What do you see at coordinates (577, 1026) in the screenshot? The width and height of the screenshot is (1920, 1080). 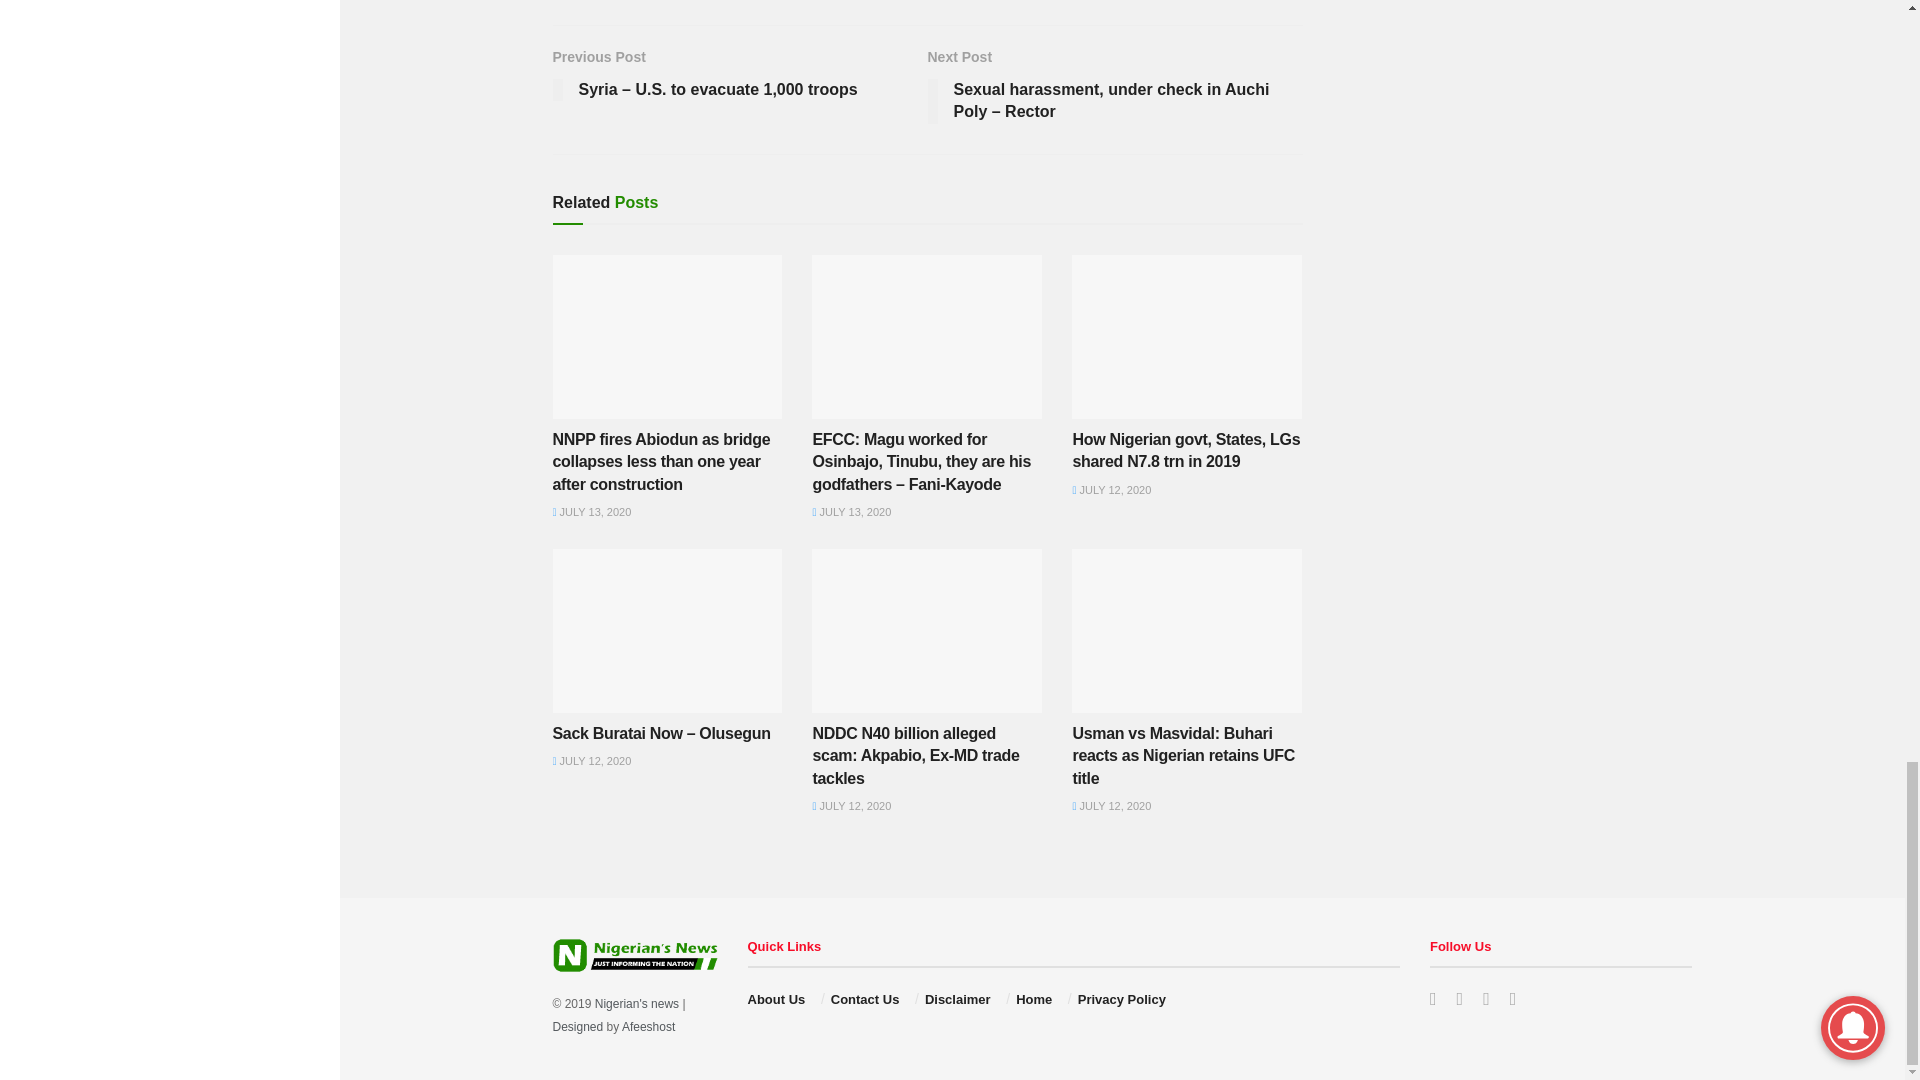 I see `Website Design in Nigeria` at bounding box center [577, 1026].